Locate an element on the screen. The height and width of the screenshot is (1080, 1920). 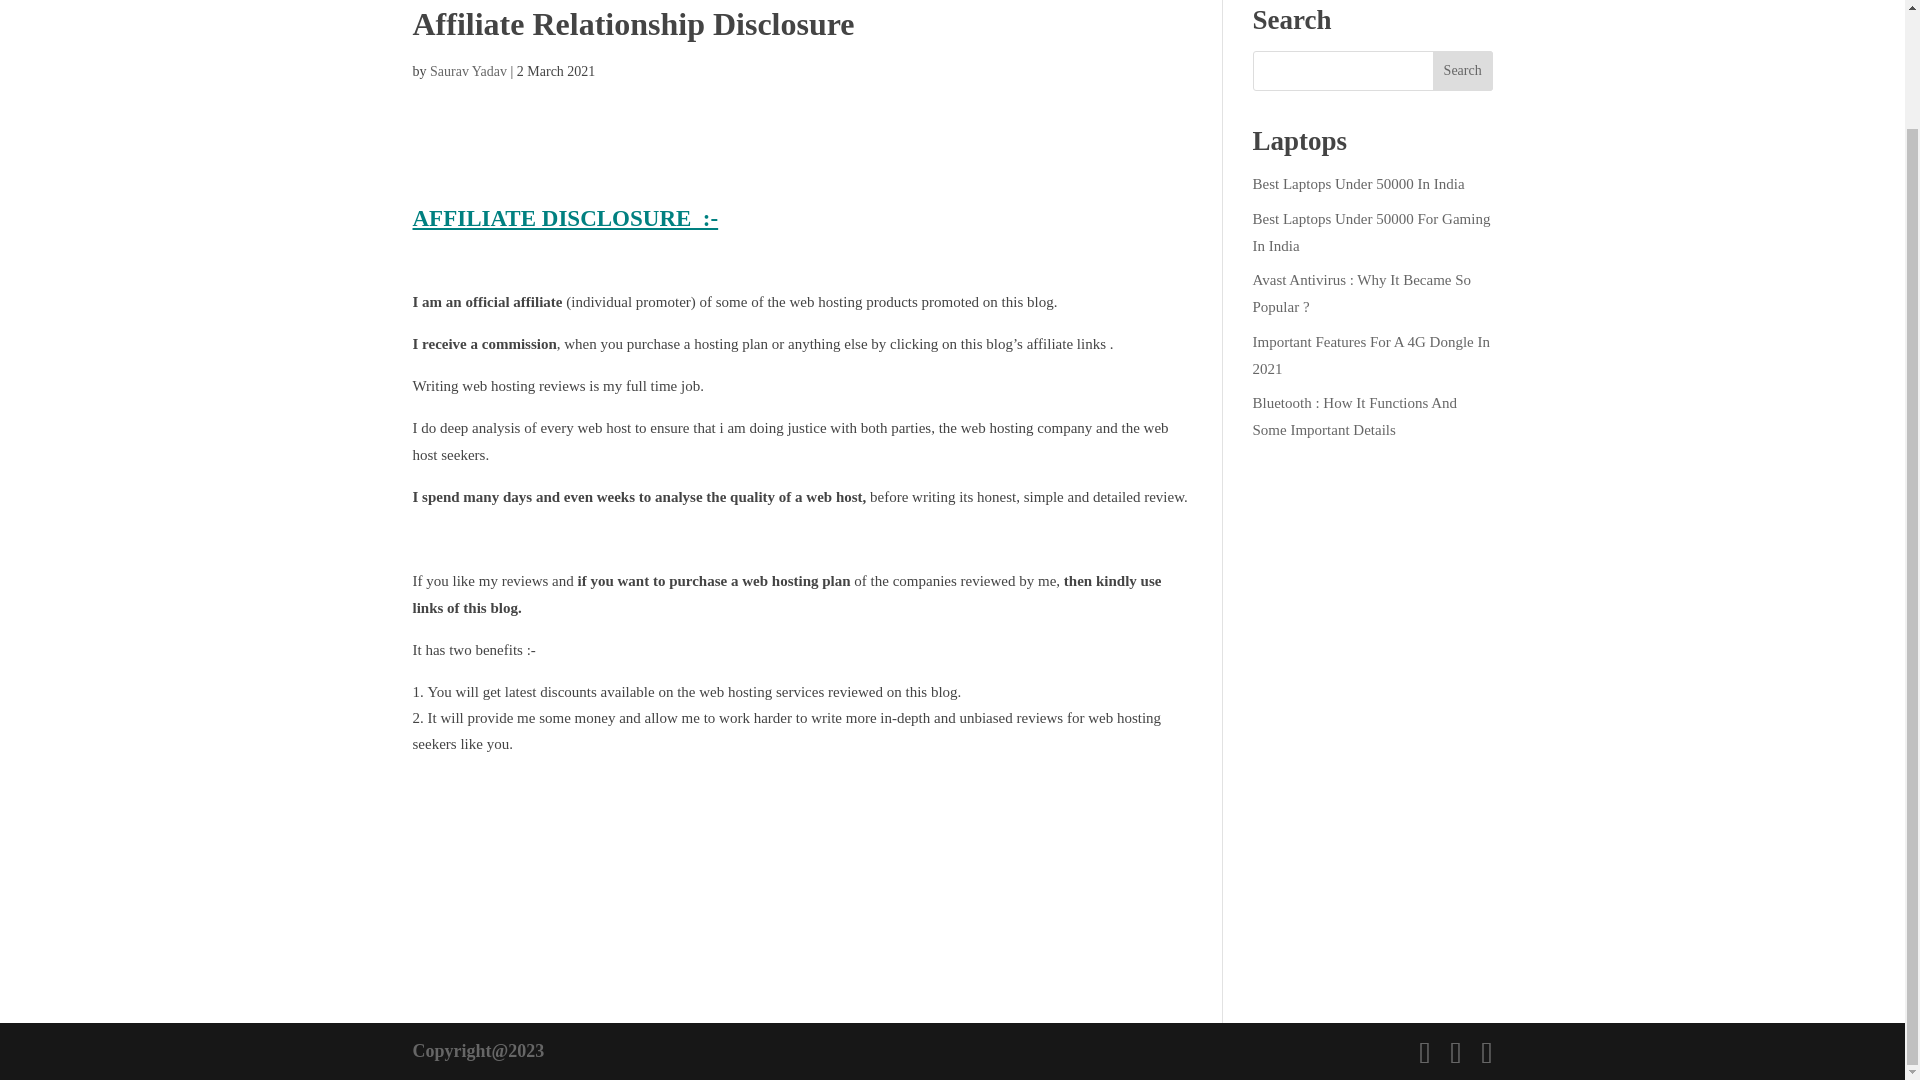
Best Laptops Under 50000 In India is located at coordinates (1357, 184).